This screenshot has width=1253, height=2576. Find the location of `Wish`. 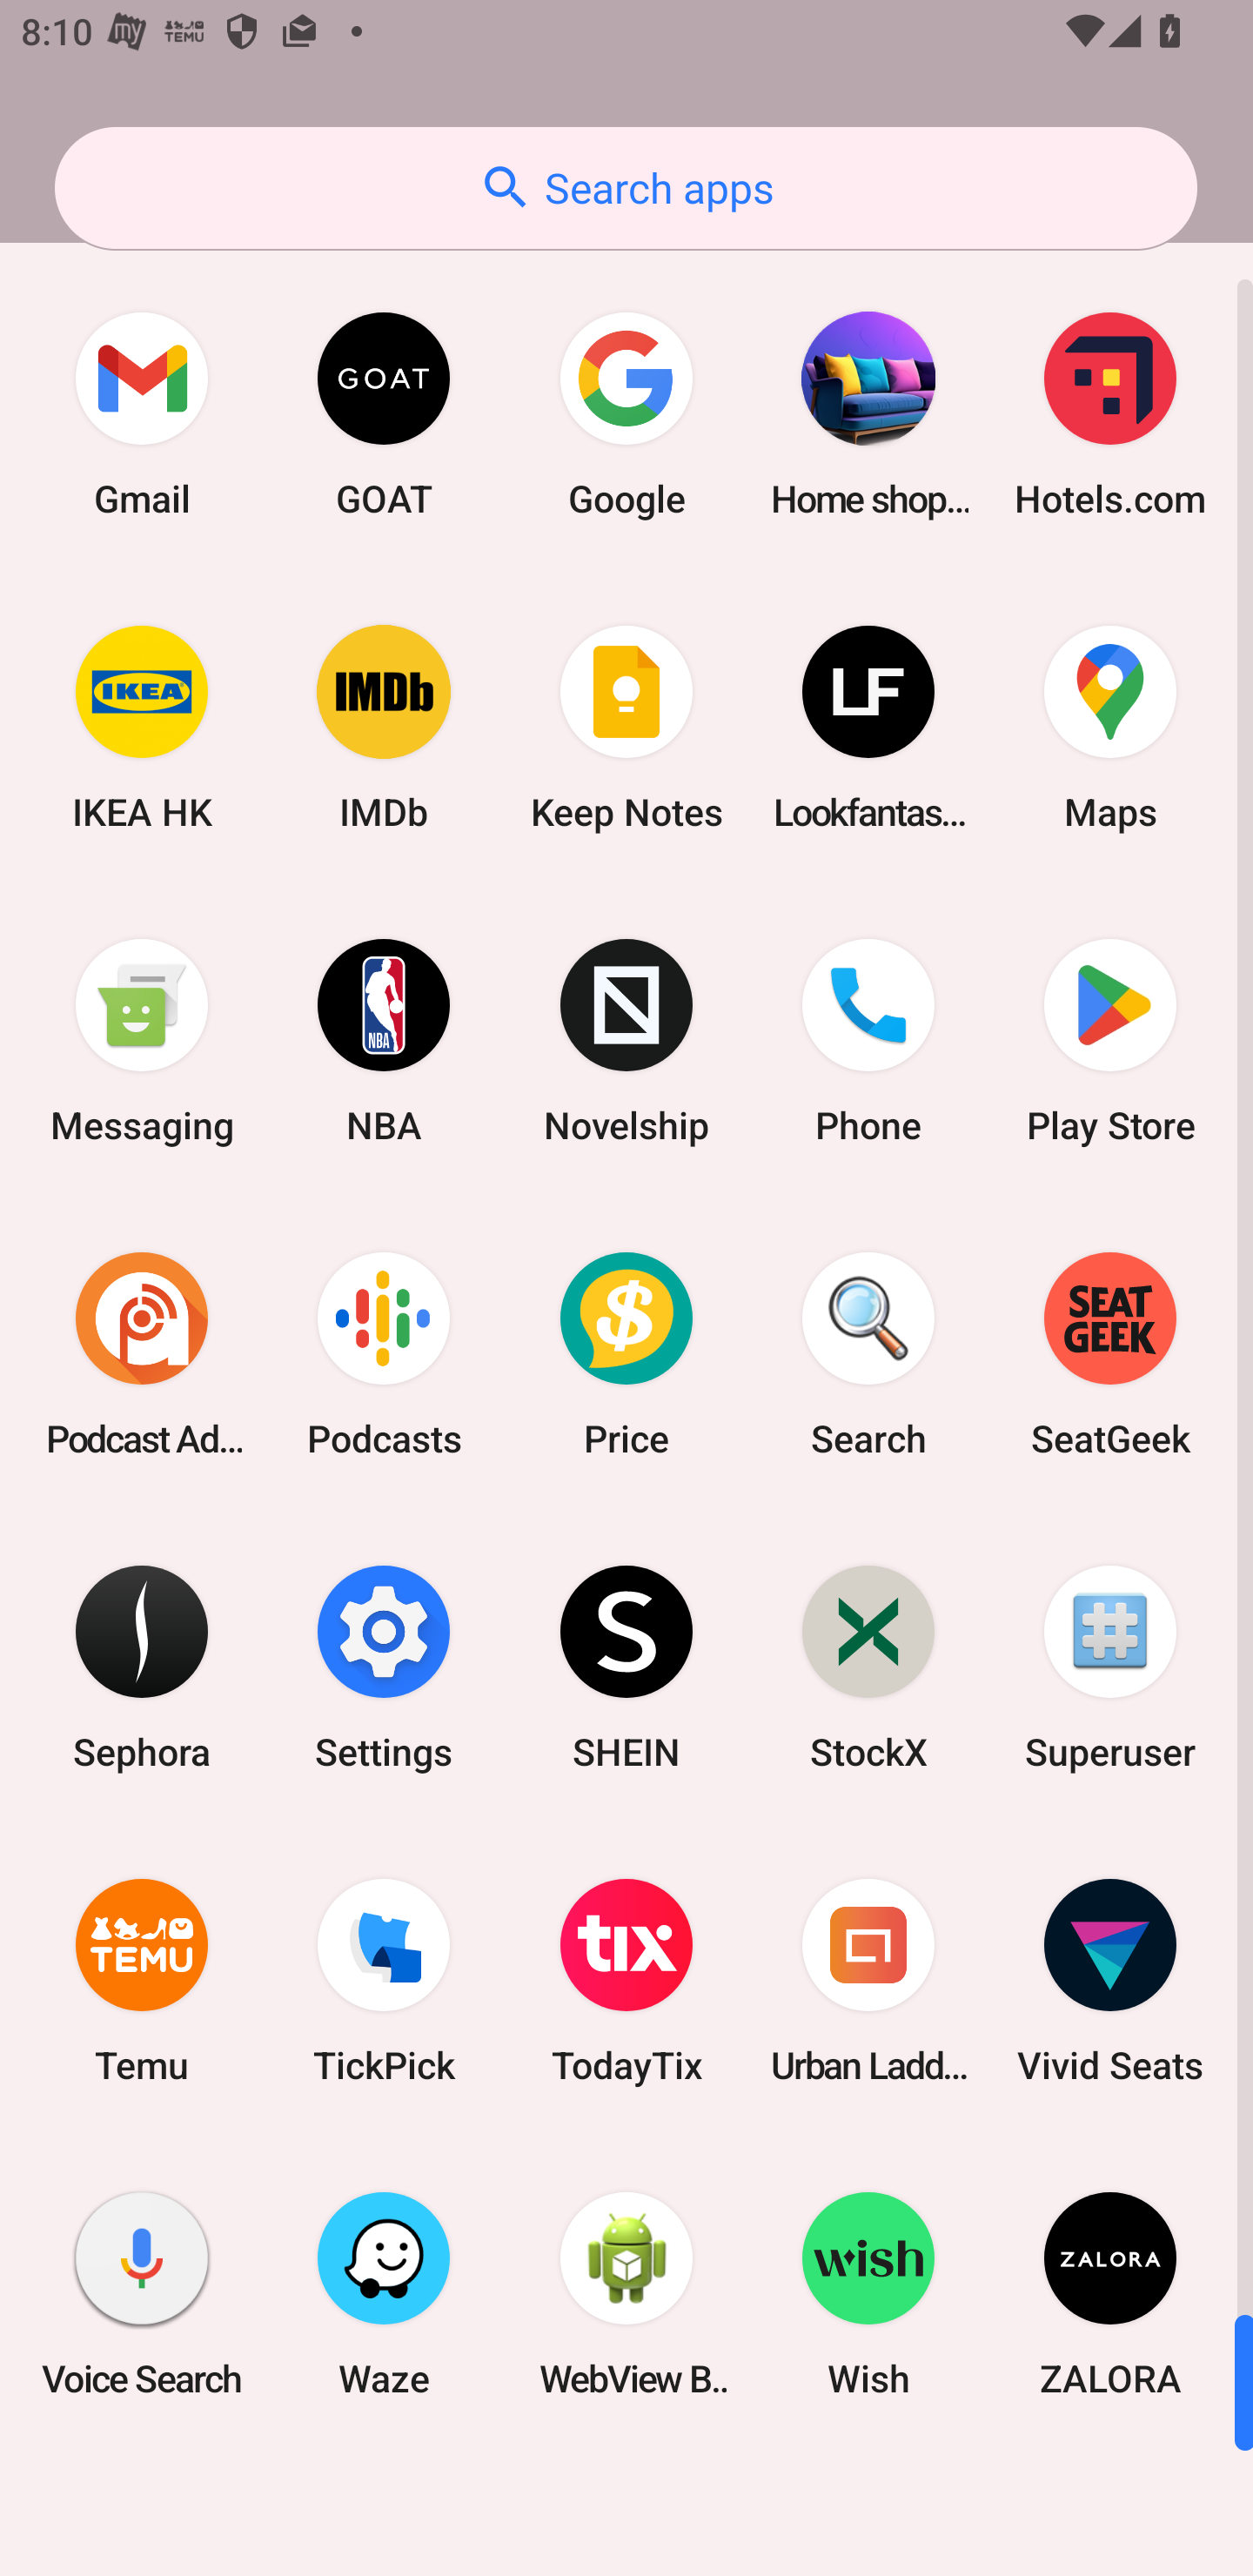

Wish is located at coordinates (868, 2293).